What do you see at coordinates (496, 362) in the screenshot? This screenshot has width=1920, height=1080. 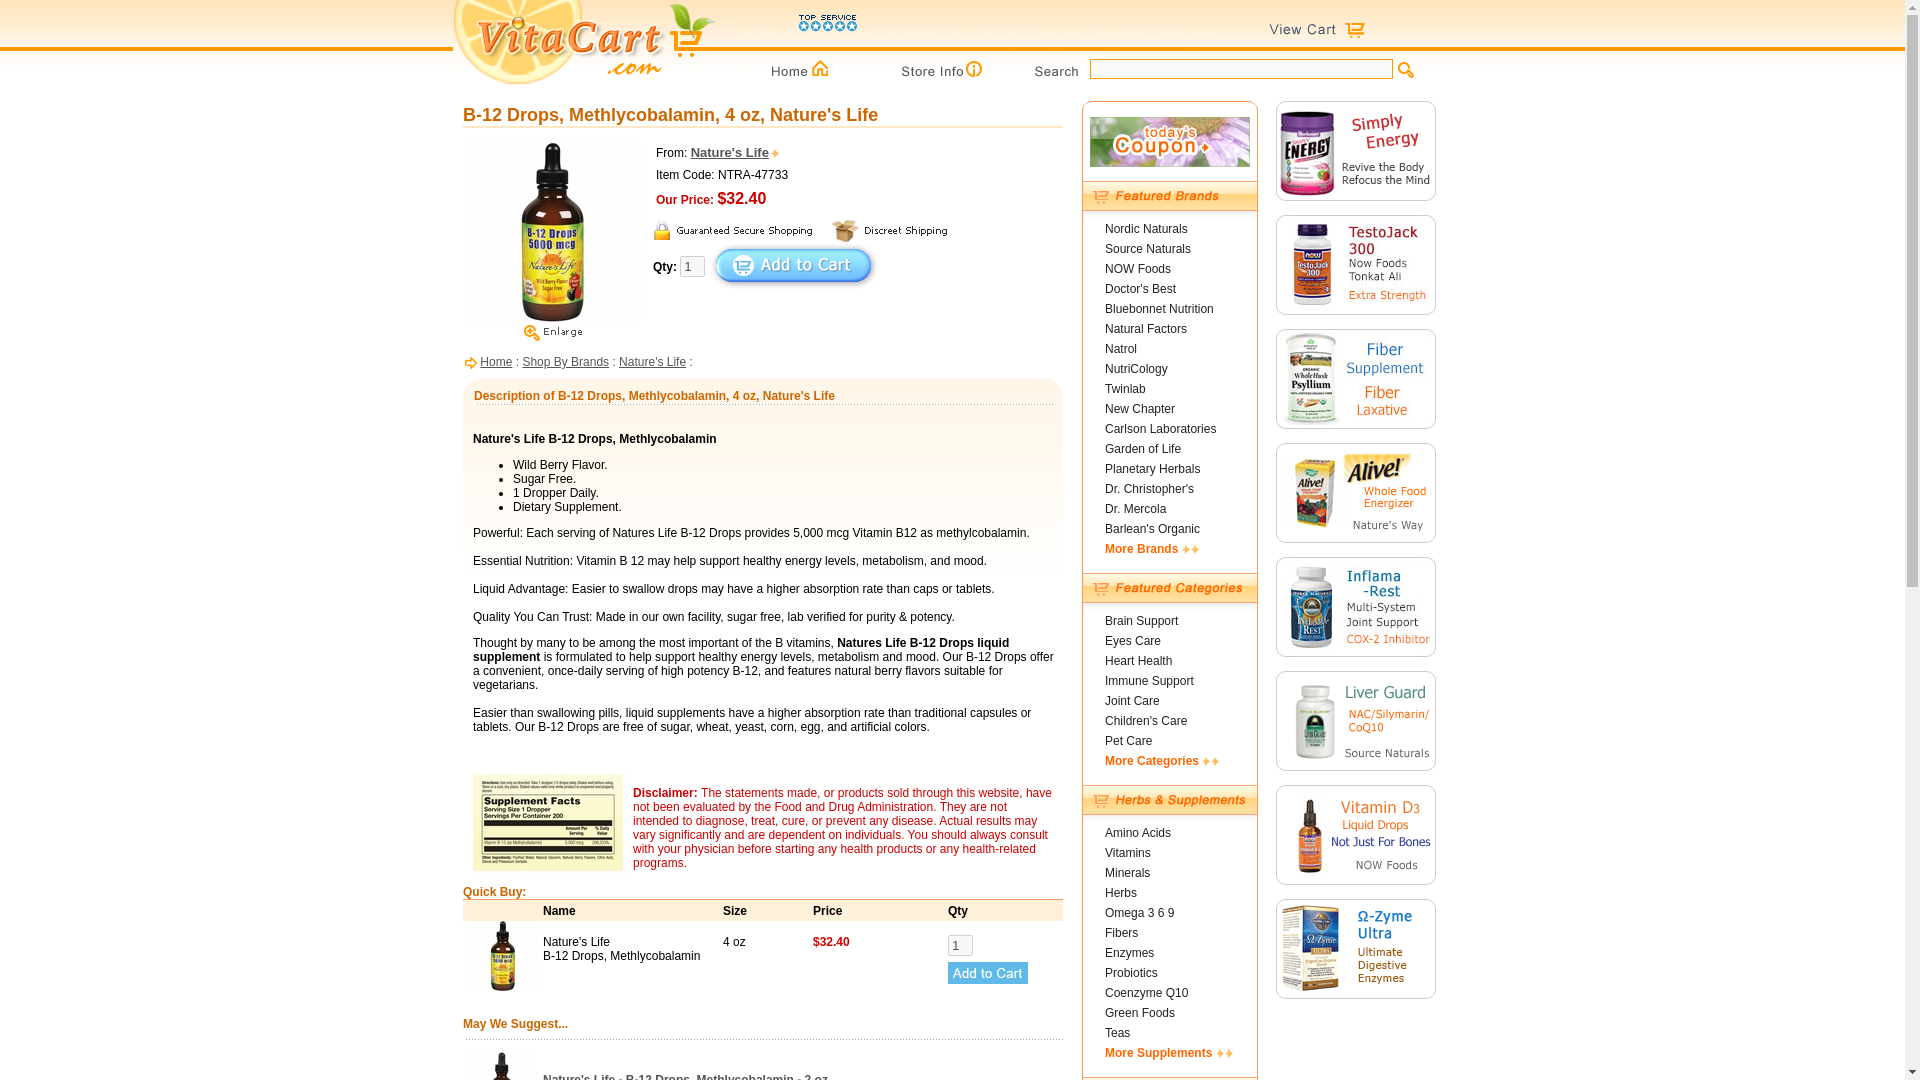 I see `Home` at bounding box center [496, 362].